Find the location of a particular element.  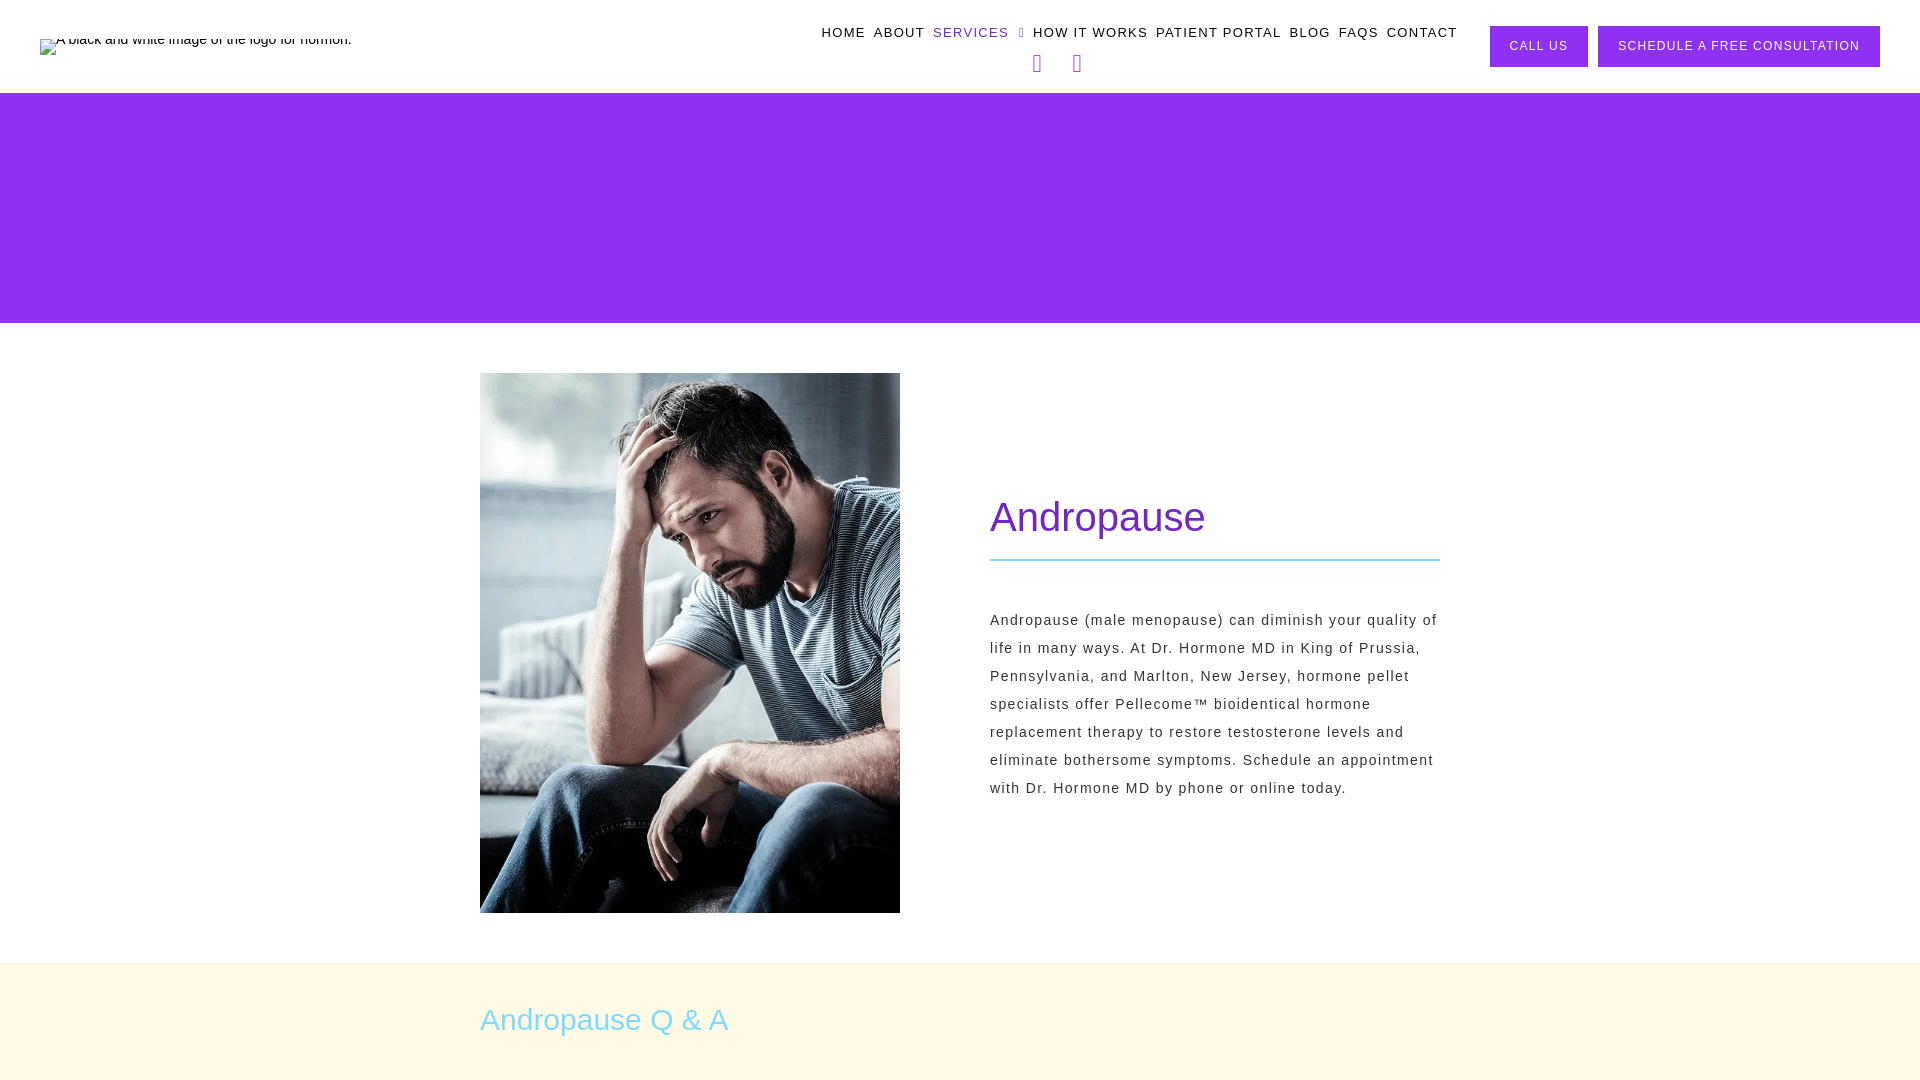

CONTACT is located at coordinates (1422, 32).